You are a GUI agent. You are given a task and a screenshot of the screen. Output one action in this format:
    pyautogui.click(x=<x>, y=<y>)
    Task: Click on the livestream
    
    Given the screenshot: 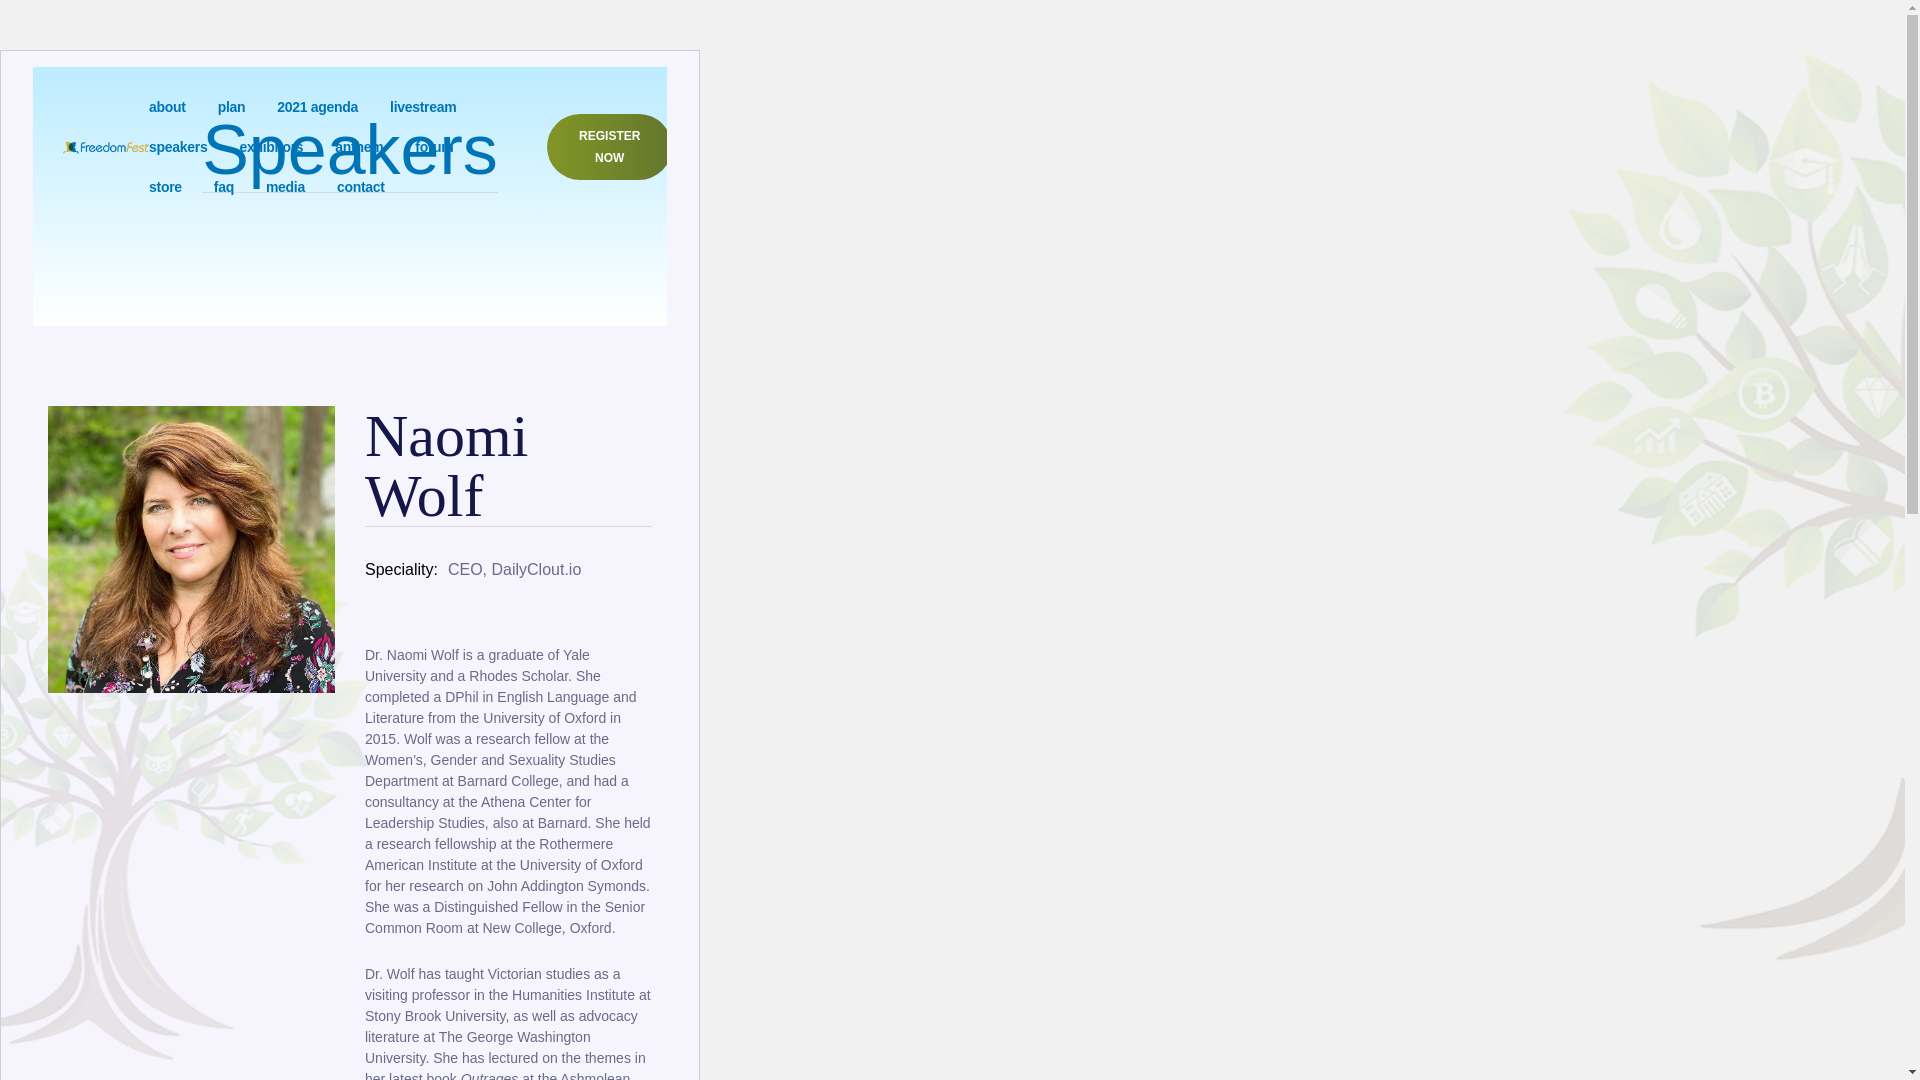 What is the action you would take?
    pyautogui.click(x=422, y=107)
    